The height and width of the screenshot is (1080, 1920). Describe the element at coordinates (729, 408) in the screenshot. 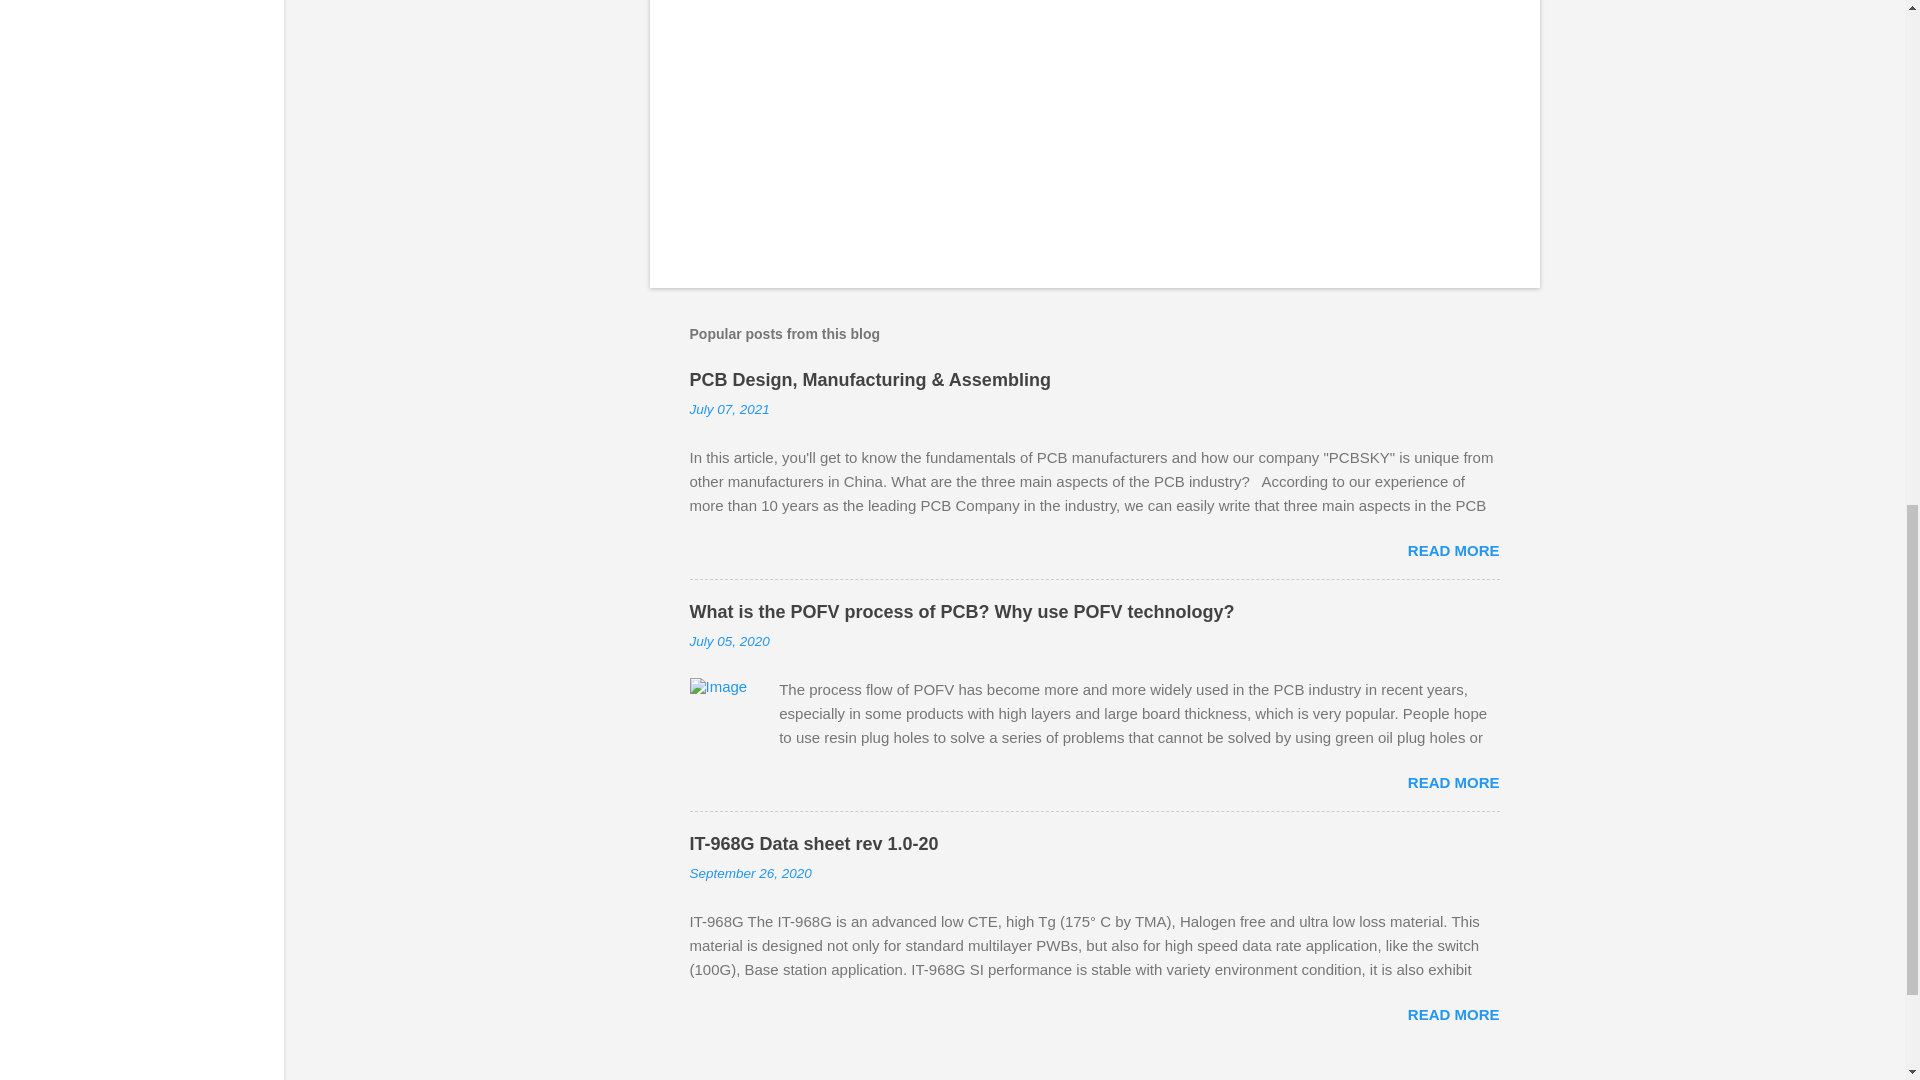

I see `July 07, 2021` at that location.